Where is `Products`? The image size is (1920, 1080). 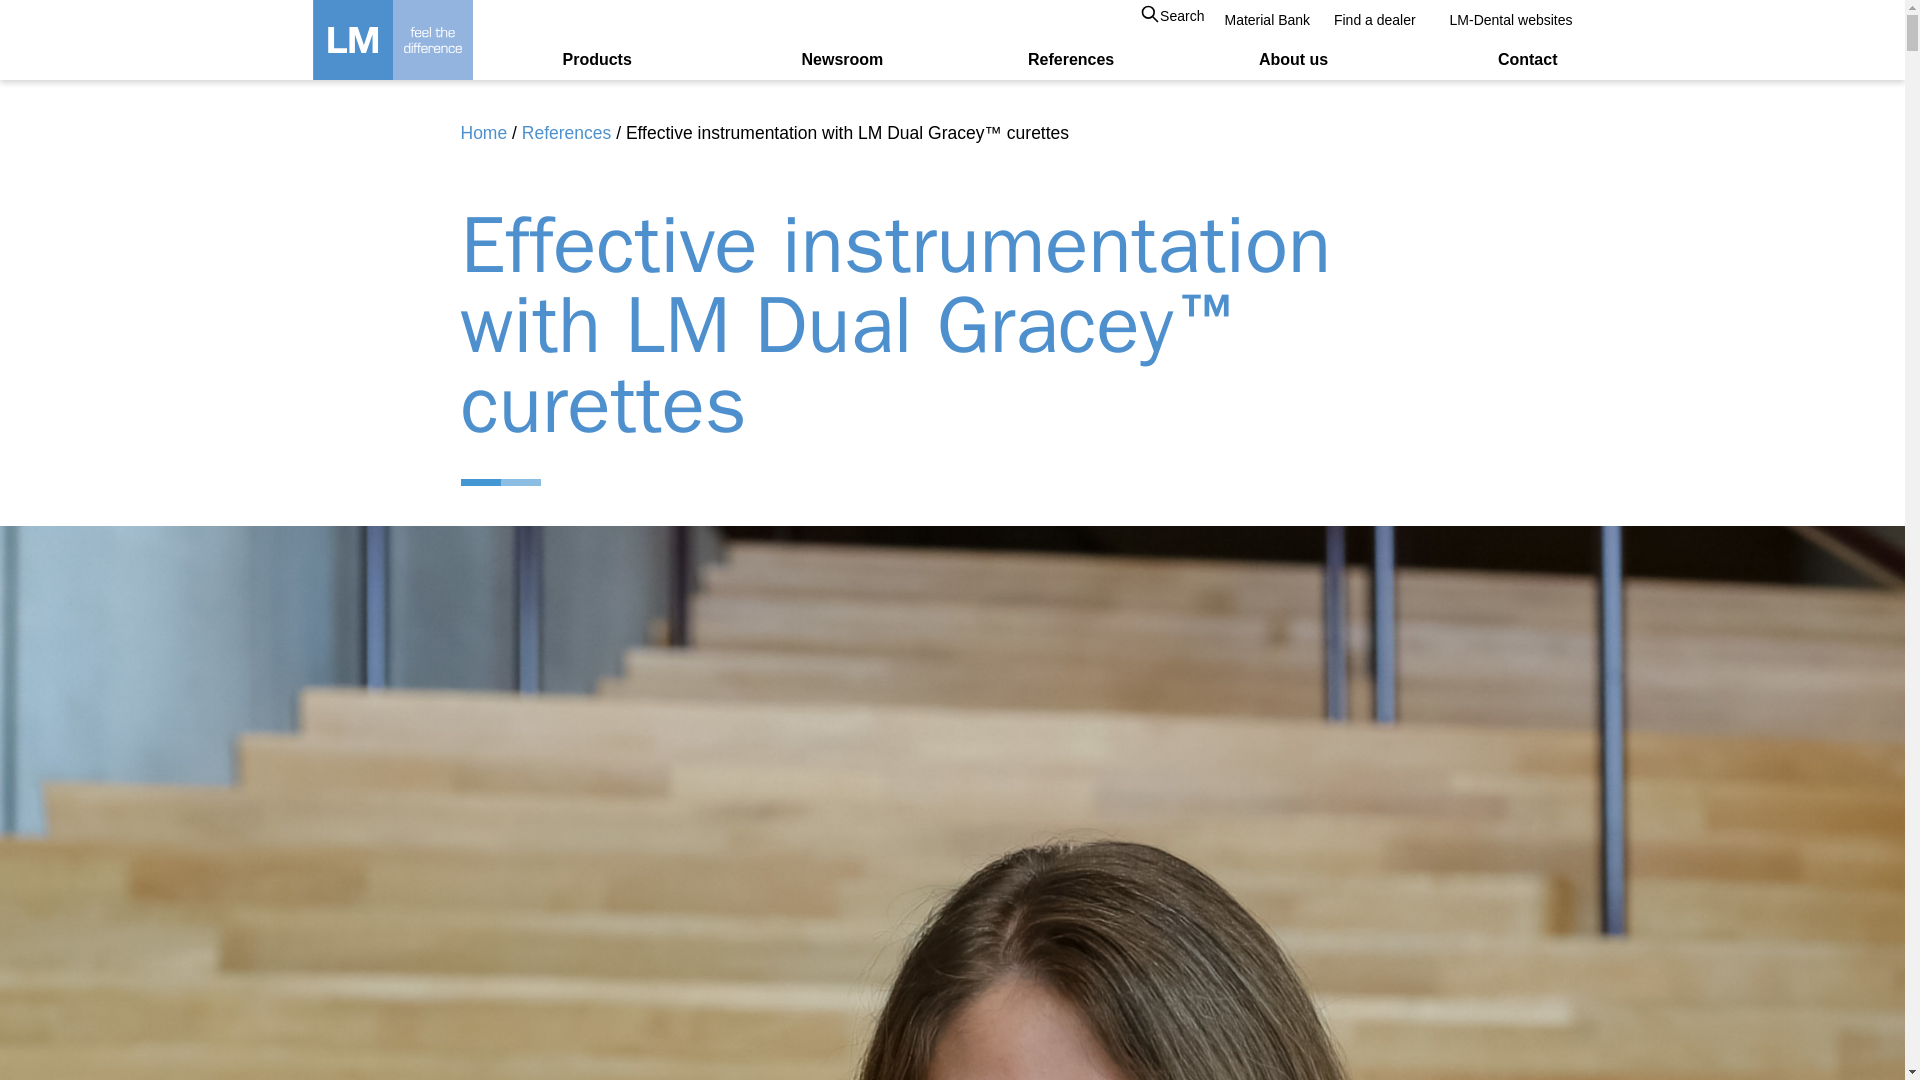 Products is located at coordinates (596, 60).